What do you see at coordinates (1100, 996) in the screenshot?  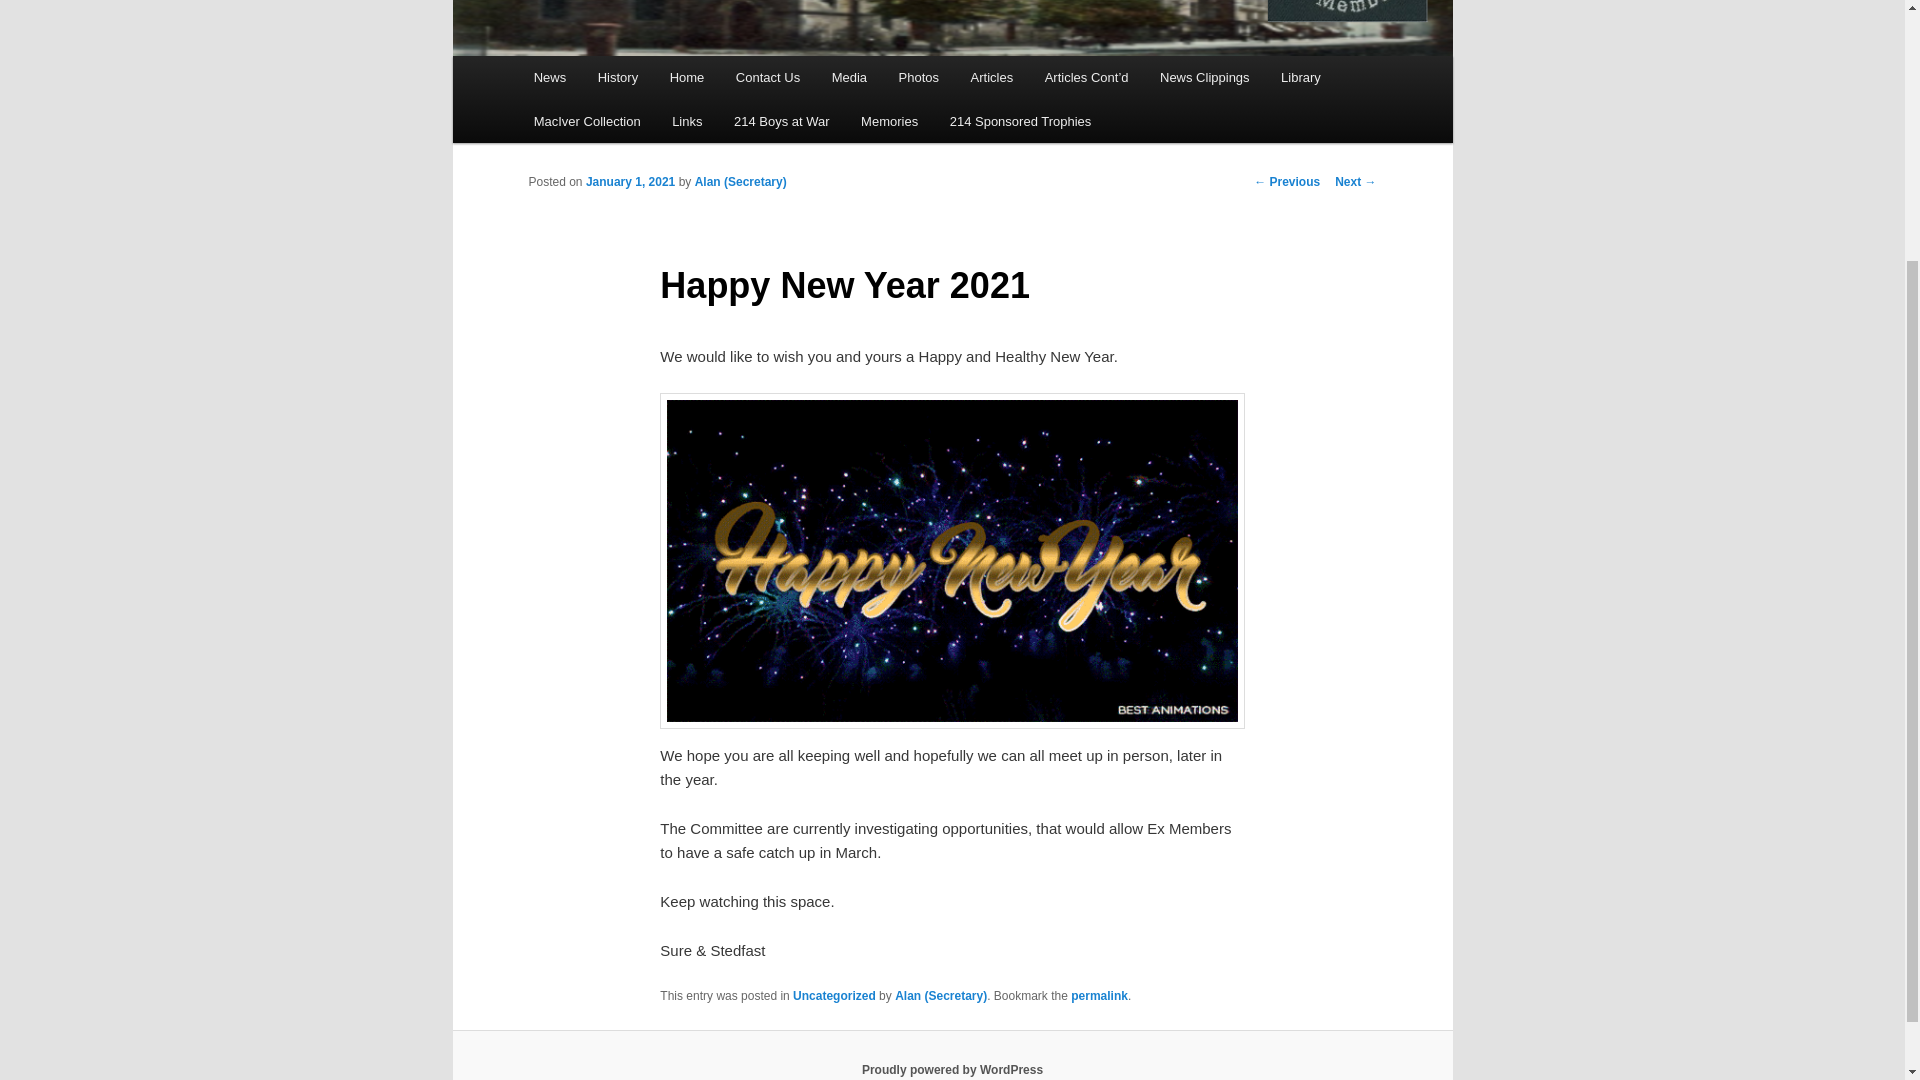 I see `Permalink to Happy New Year 2021` at bounding box center [1100, 996].